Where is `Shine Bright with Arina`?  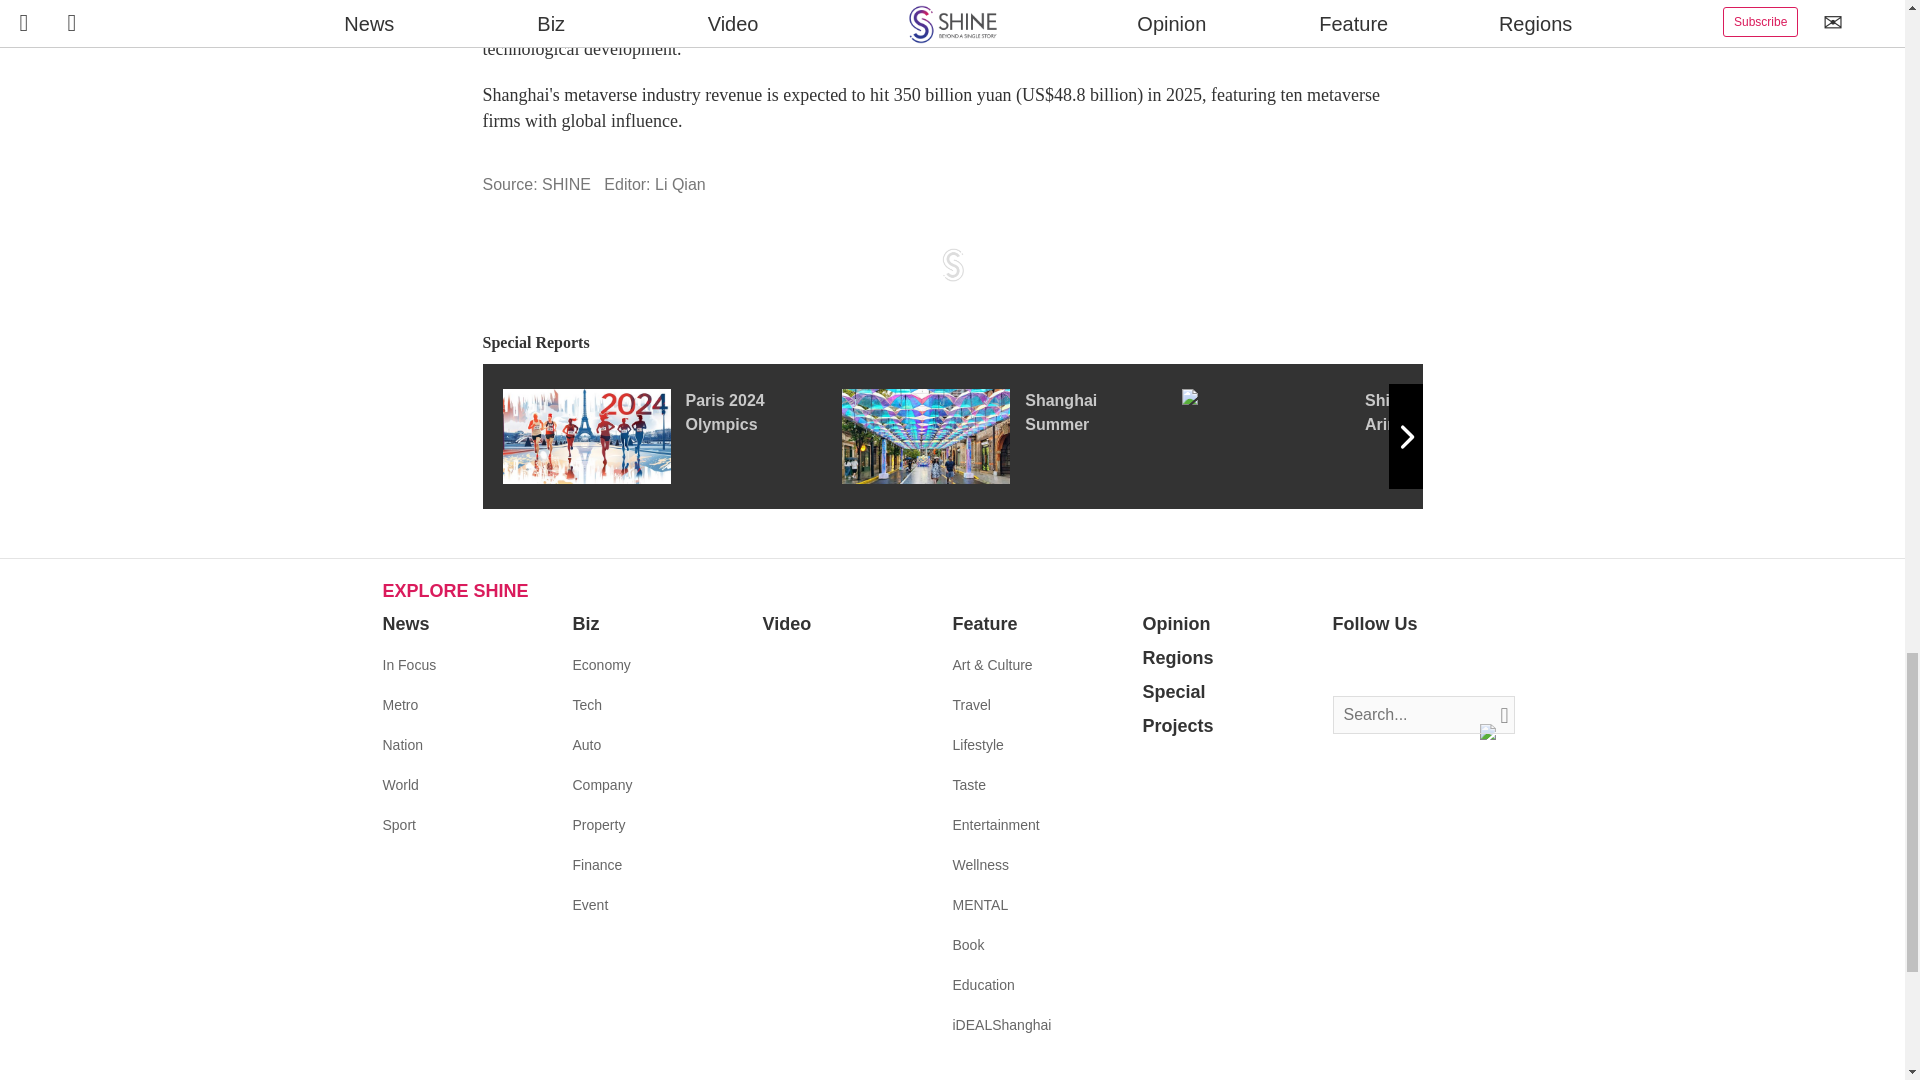 Shine Bright with Arina is located at coordinates (1351, 435).